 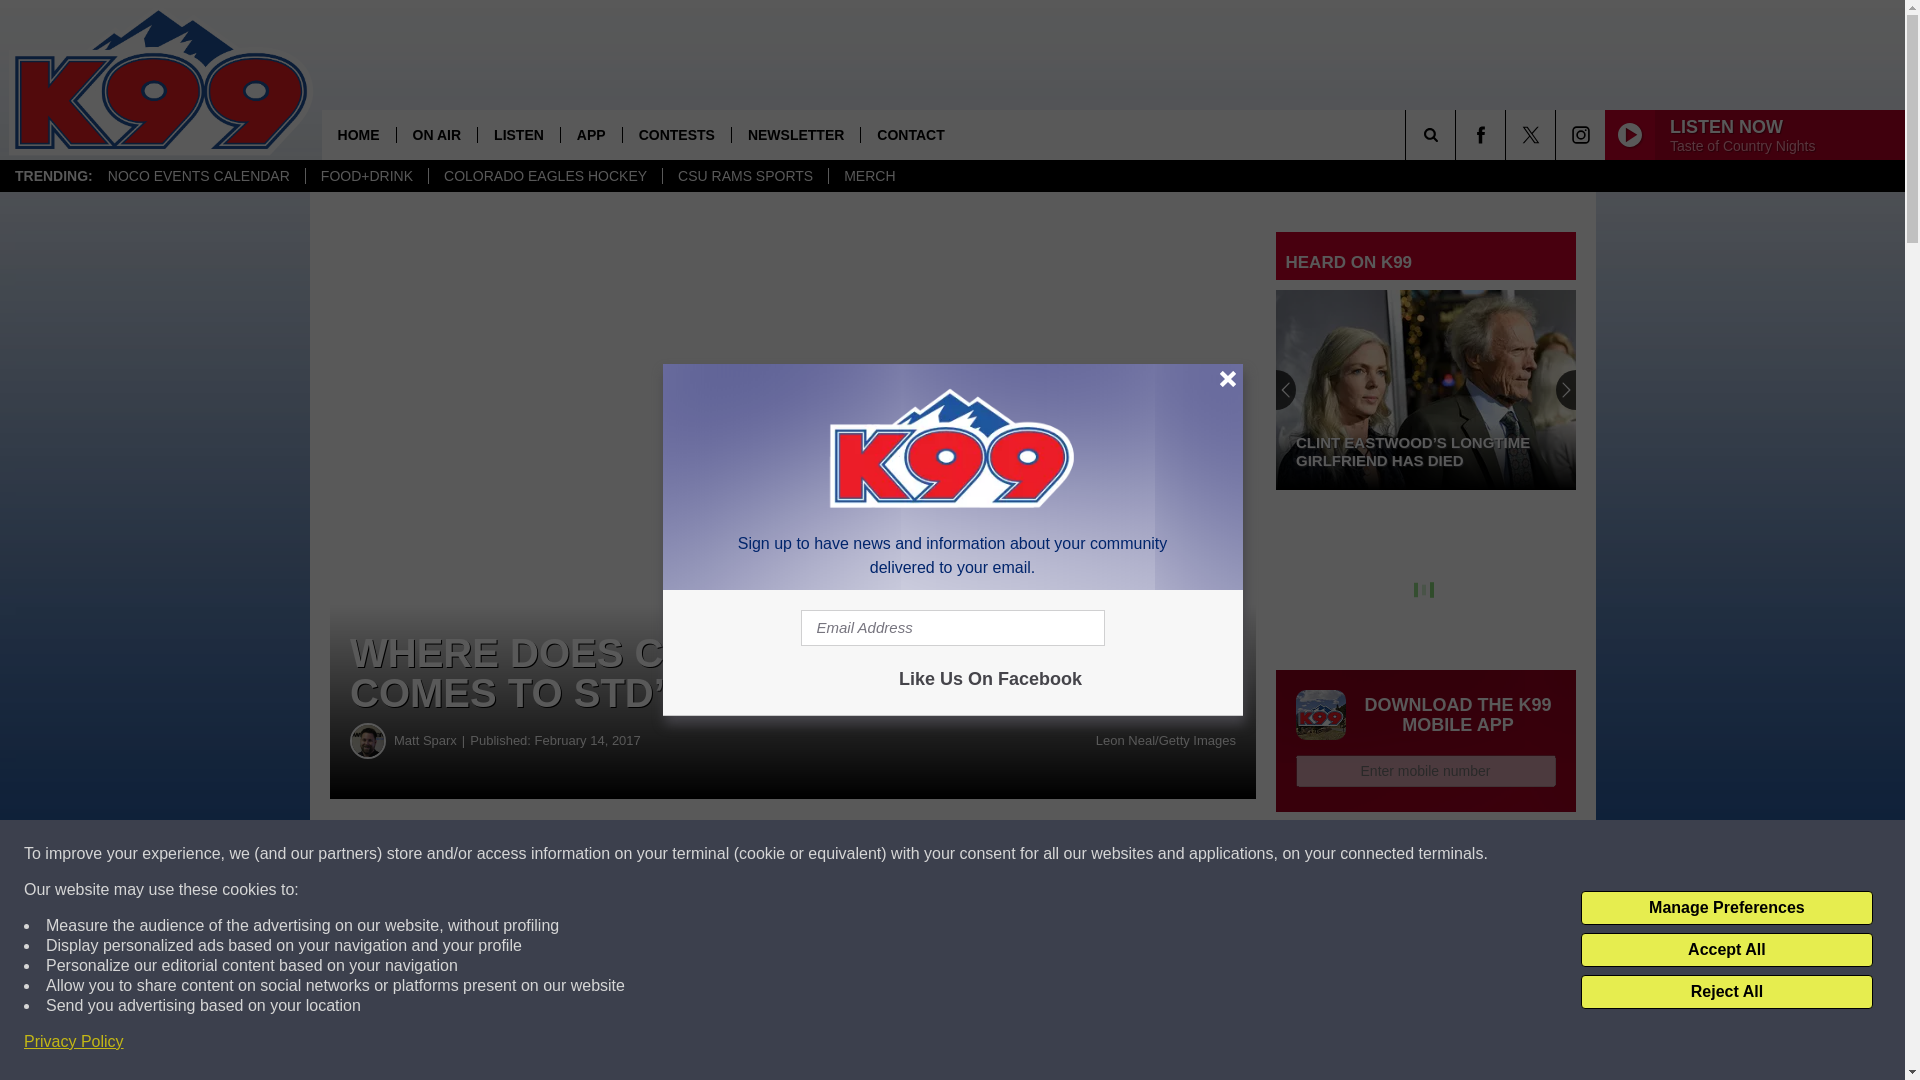 I want to click on ON AIR, so click(x=436, y=134).